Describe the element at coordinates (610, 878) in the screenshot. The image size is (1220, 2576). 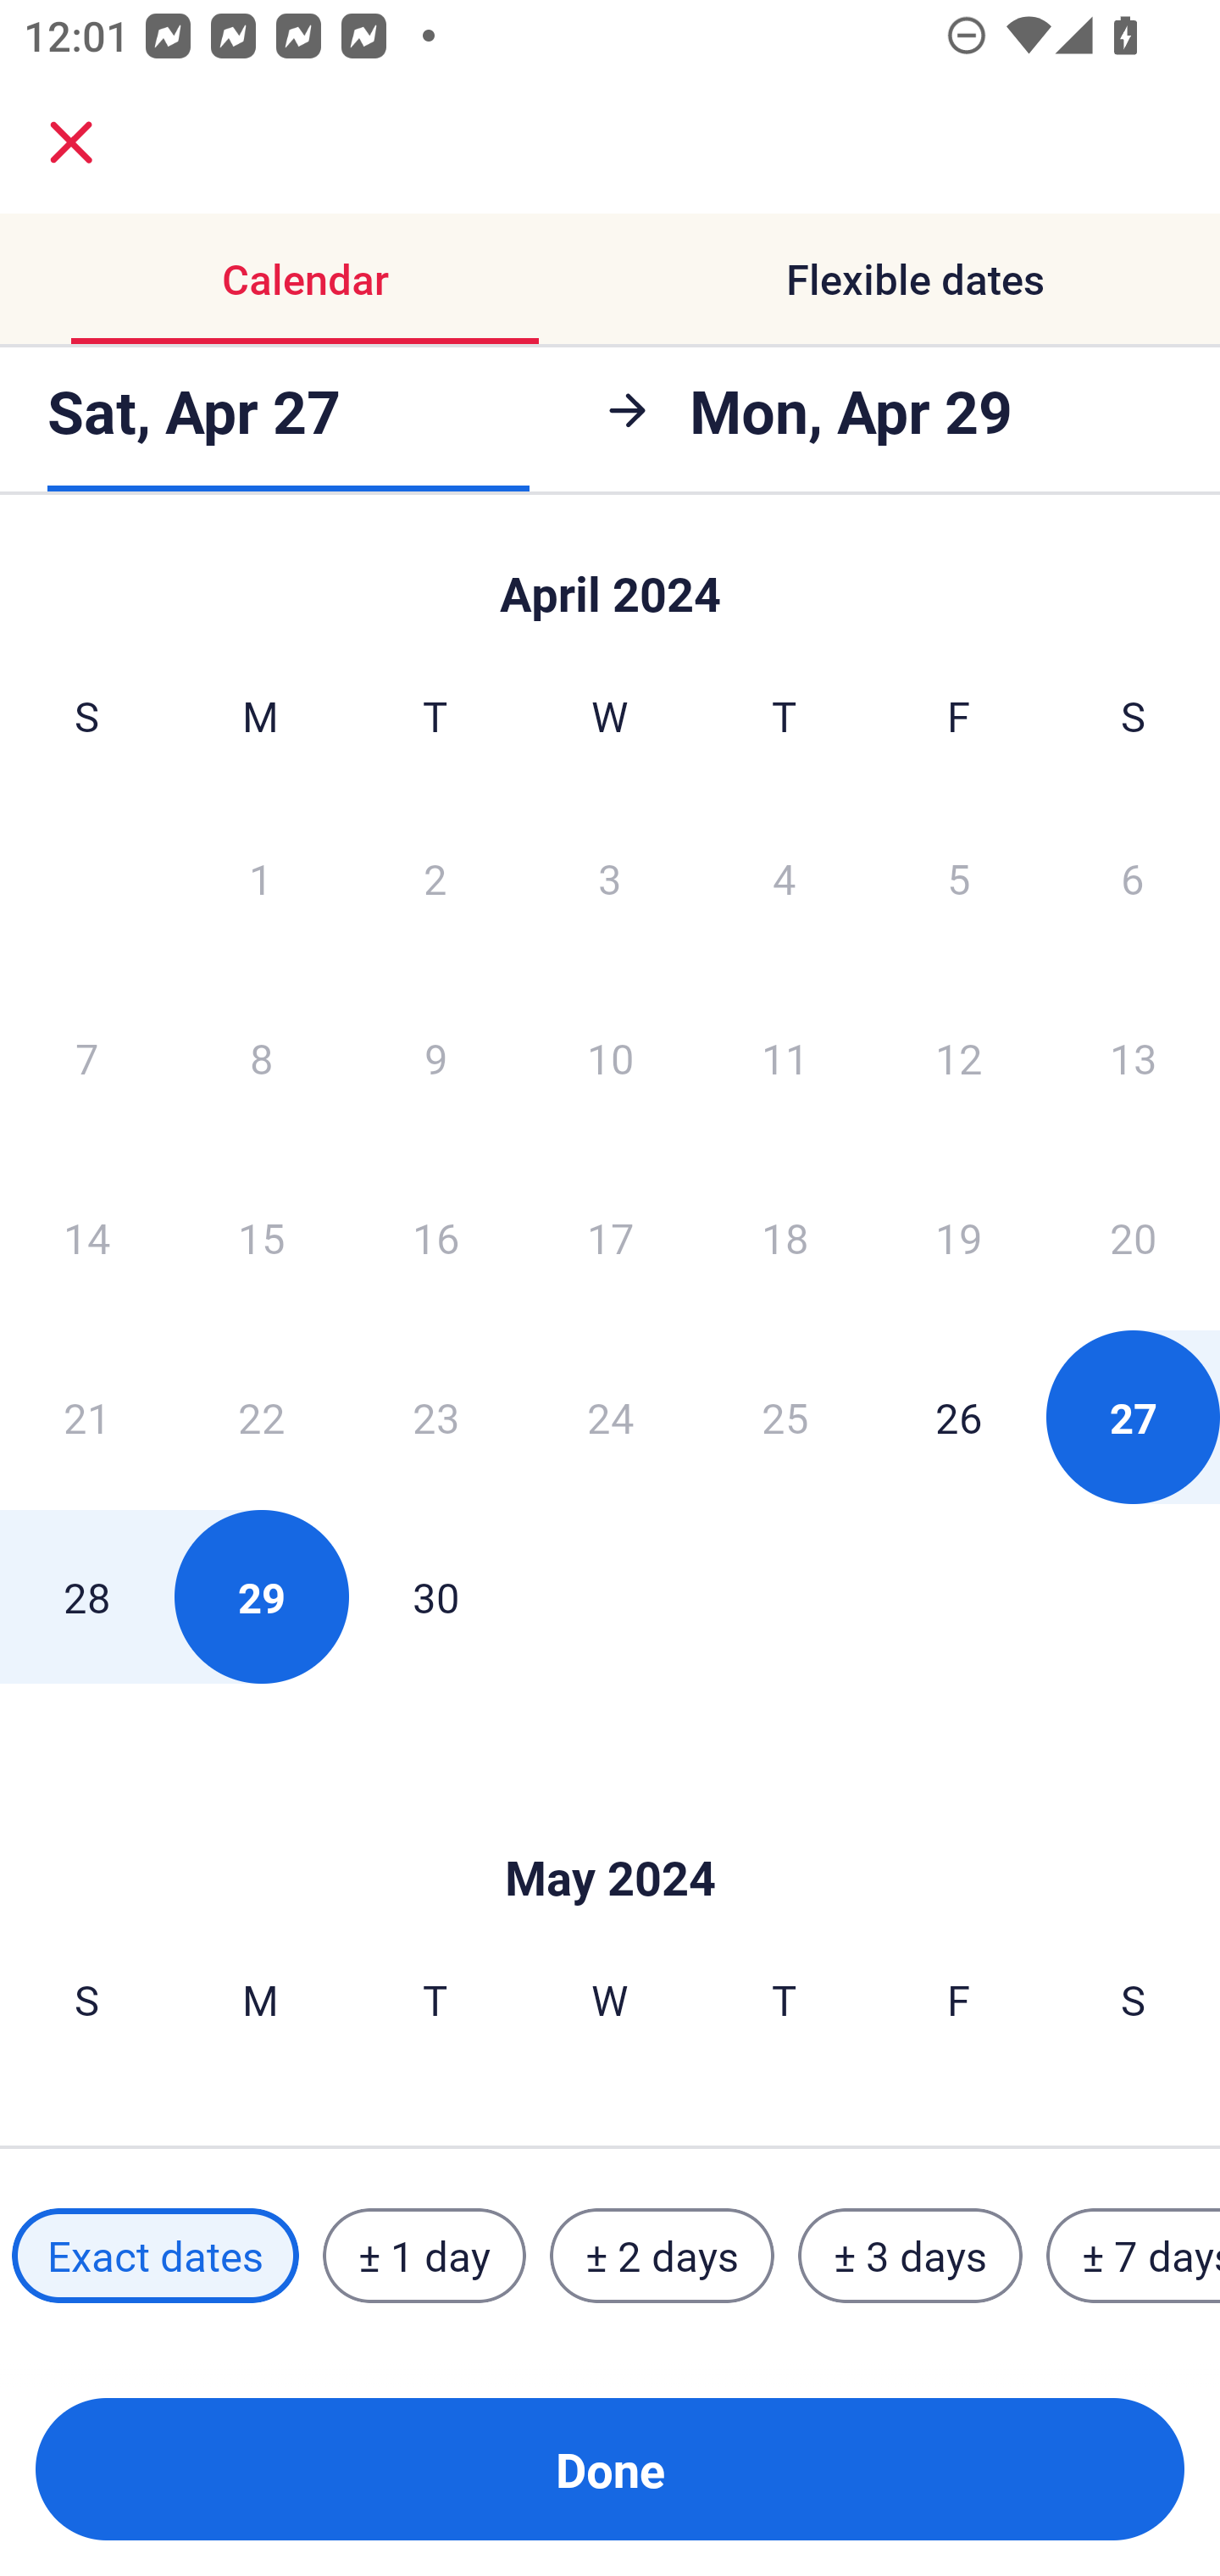
I see `3 Wednesday, April 3, 2024` at that location.